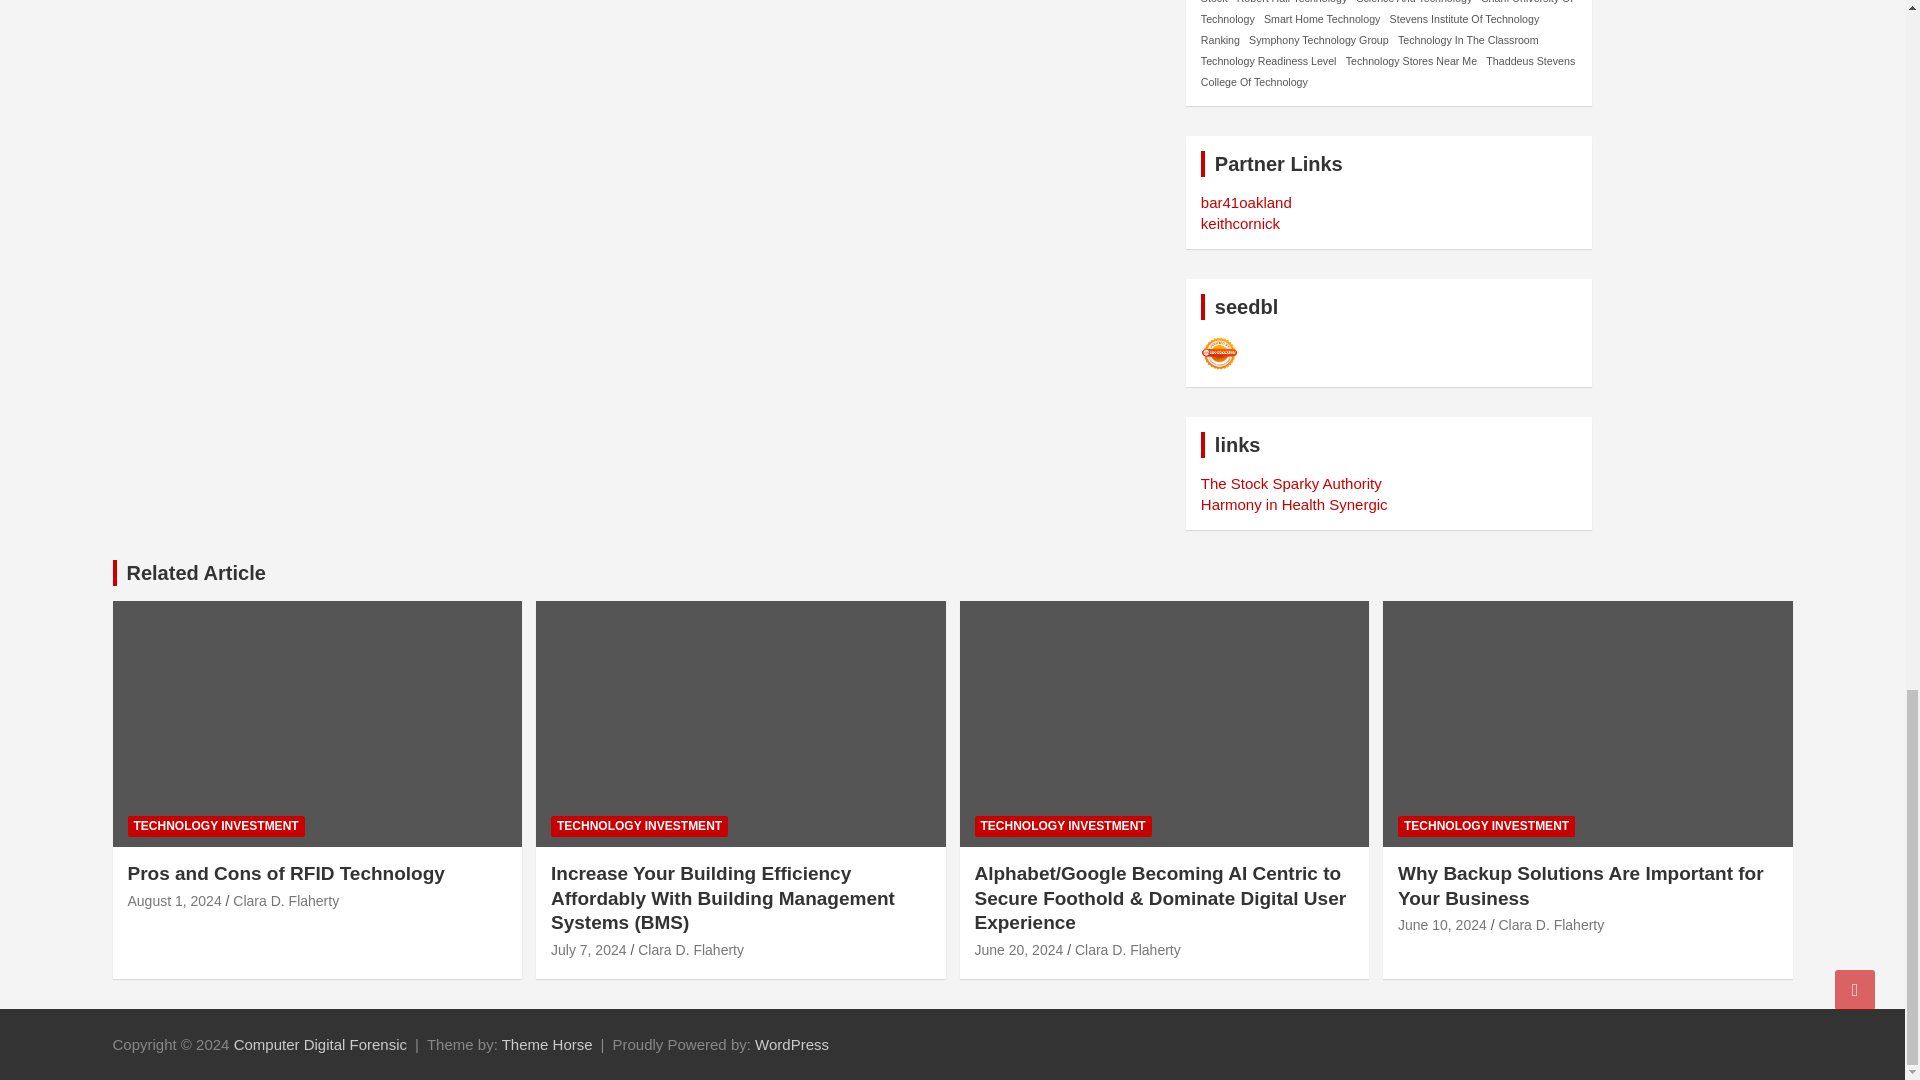 The image size is (1920, 1080). Describe the element at coordinates (320, 1044) in the screenshot. I see `Computer Digital Forensic` at that location.